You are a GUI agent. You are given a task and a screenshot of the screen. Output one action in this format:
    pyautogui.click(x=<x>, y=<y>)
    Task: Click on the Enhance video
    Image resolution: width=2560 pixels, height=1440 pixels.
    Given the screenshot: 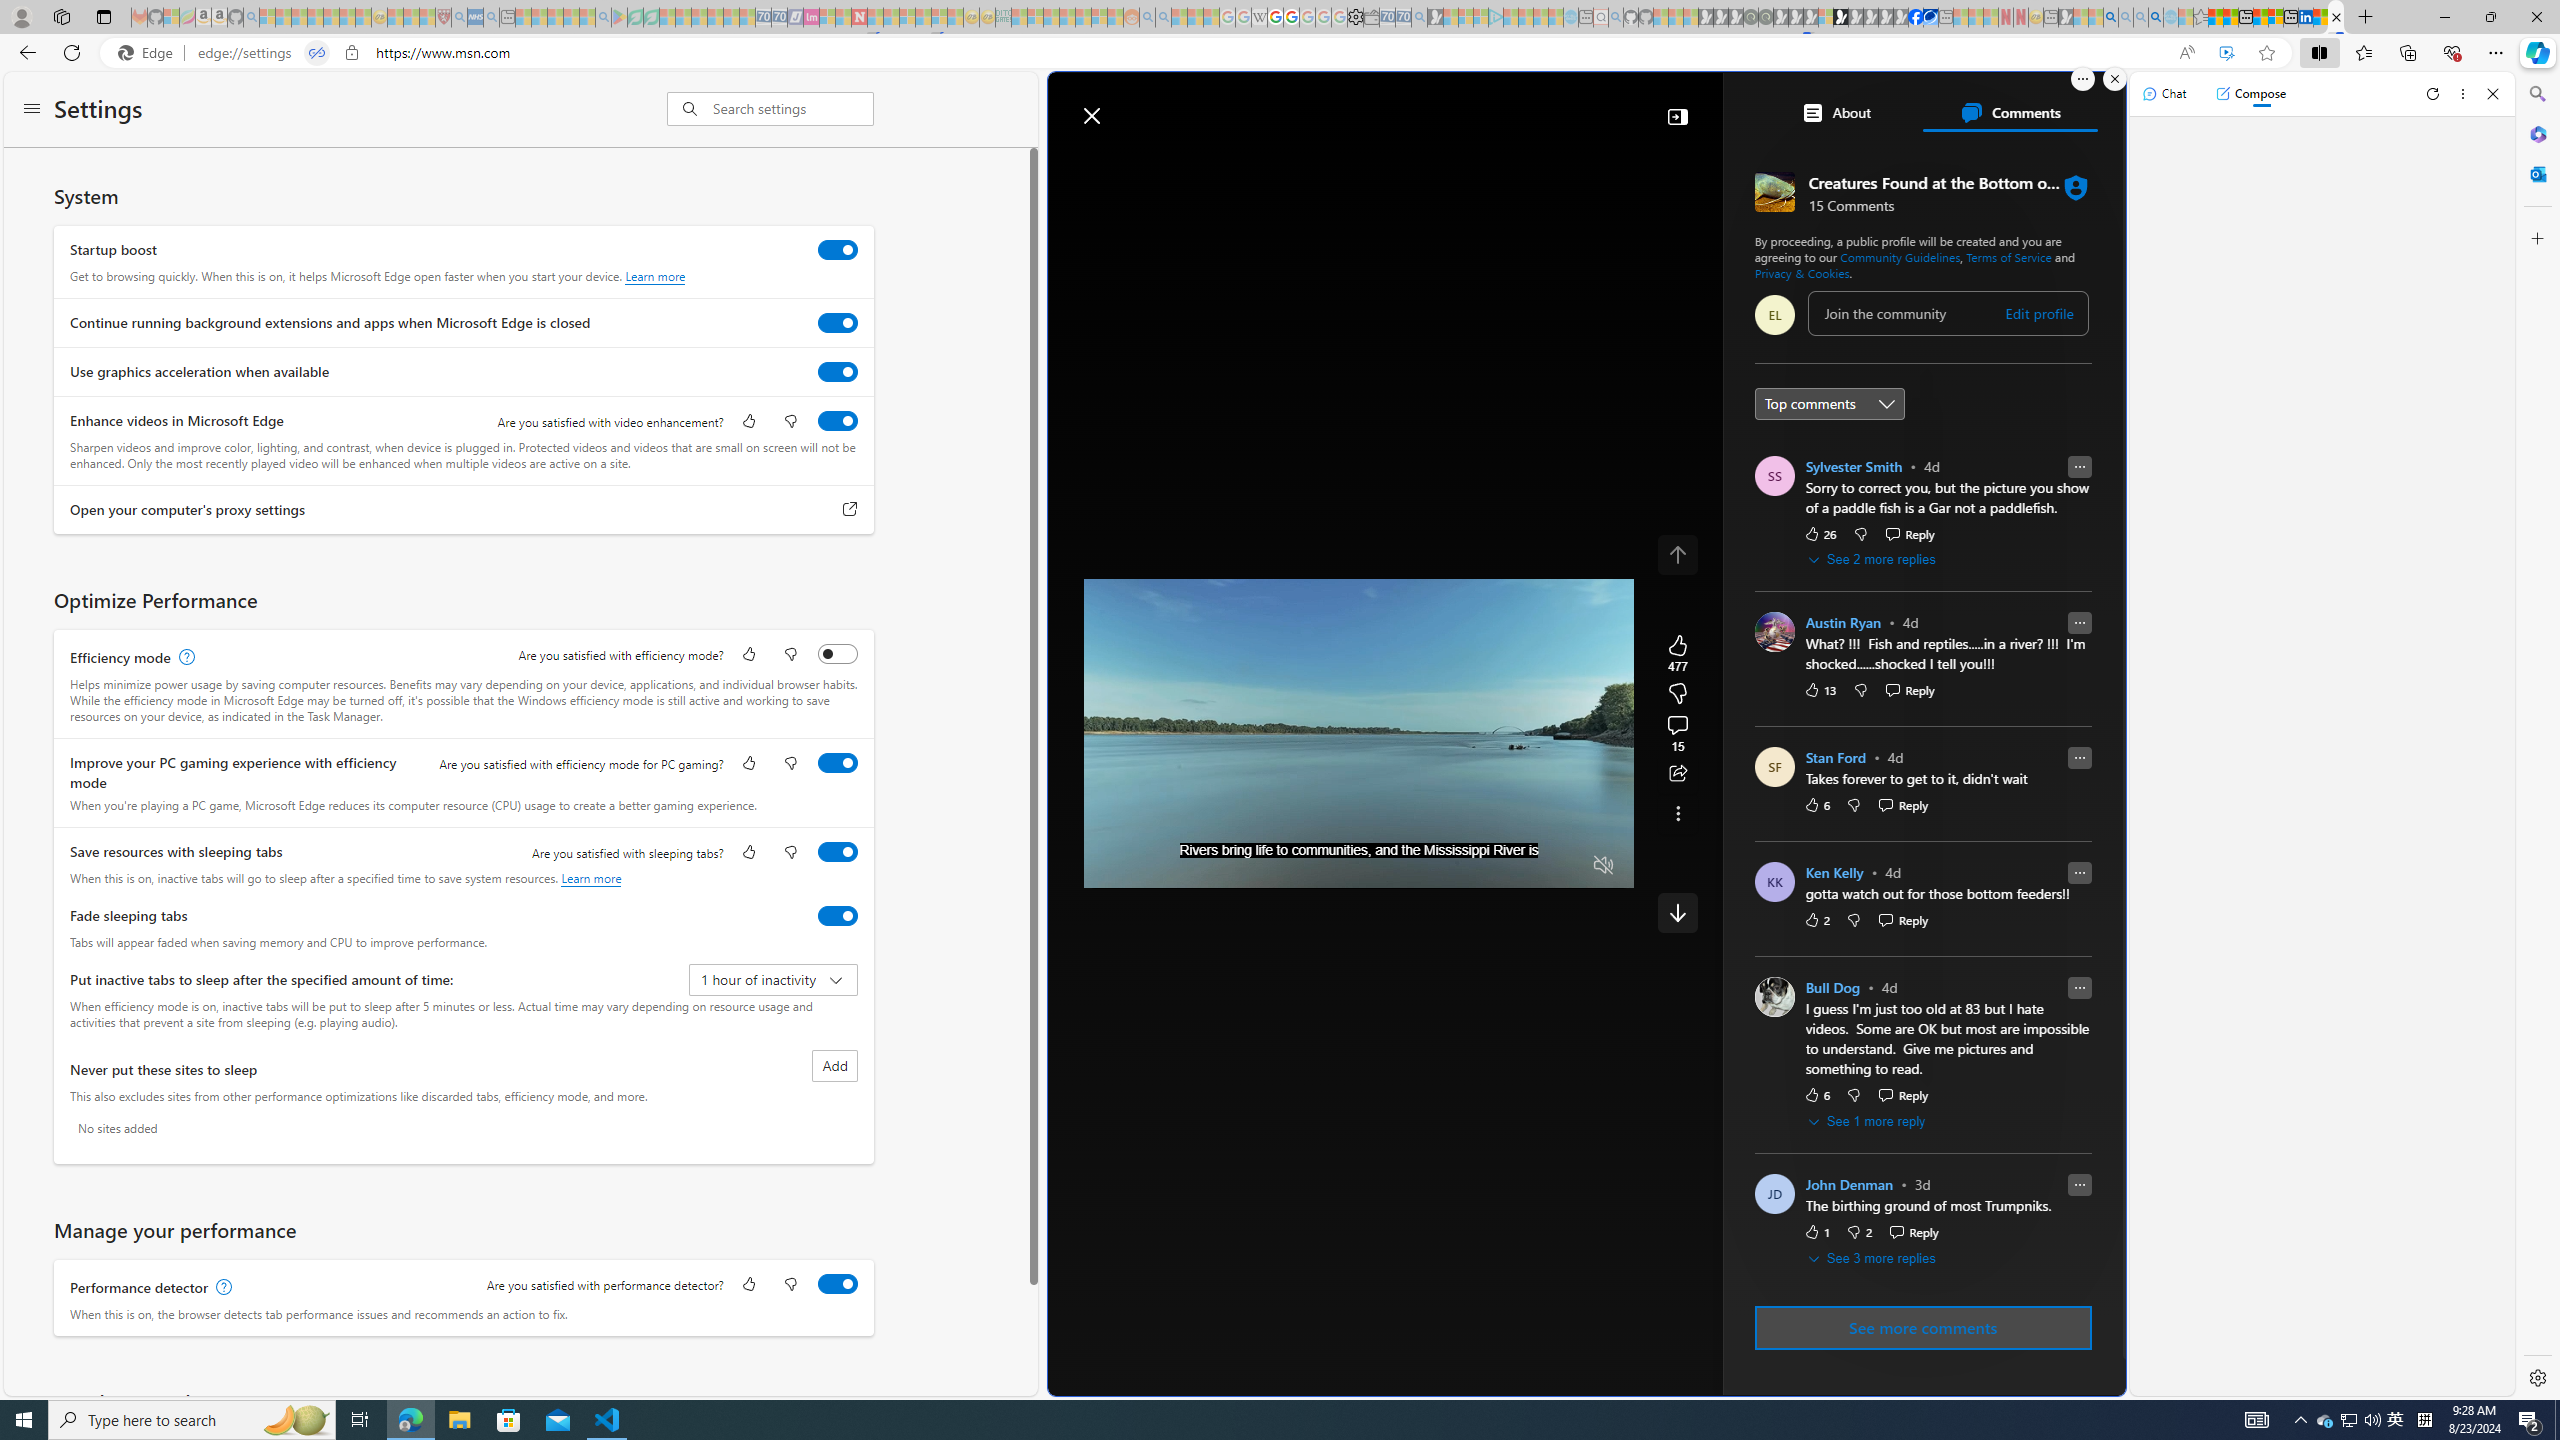 What is the action you would take?
    pyautogui.click(x=2226, y=53)
    